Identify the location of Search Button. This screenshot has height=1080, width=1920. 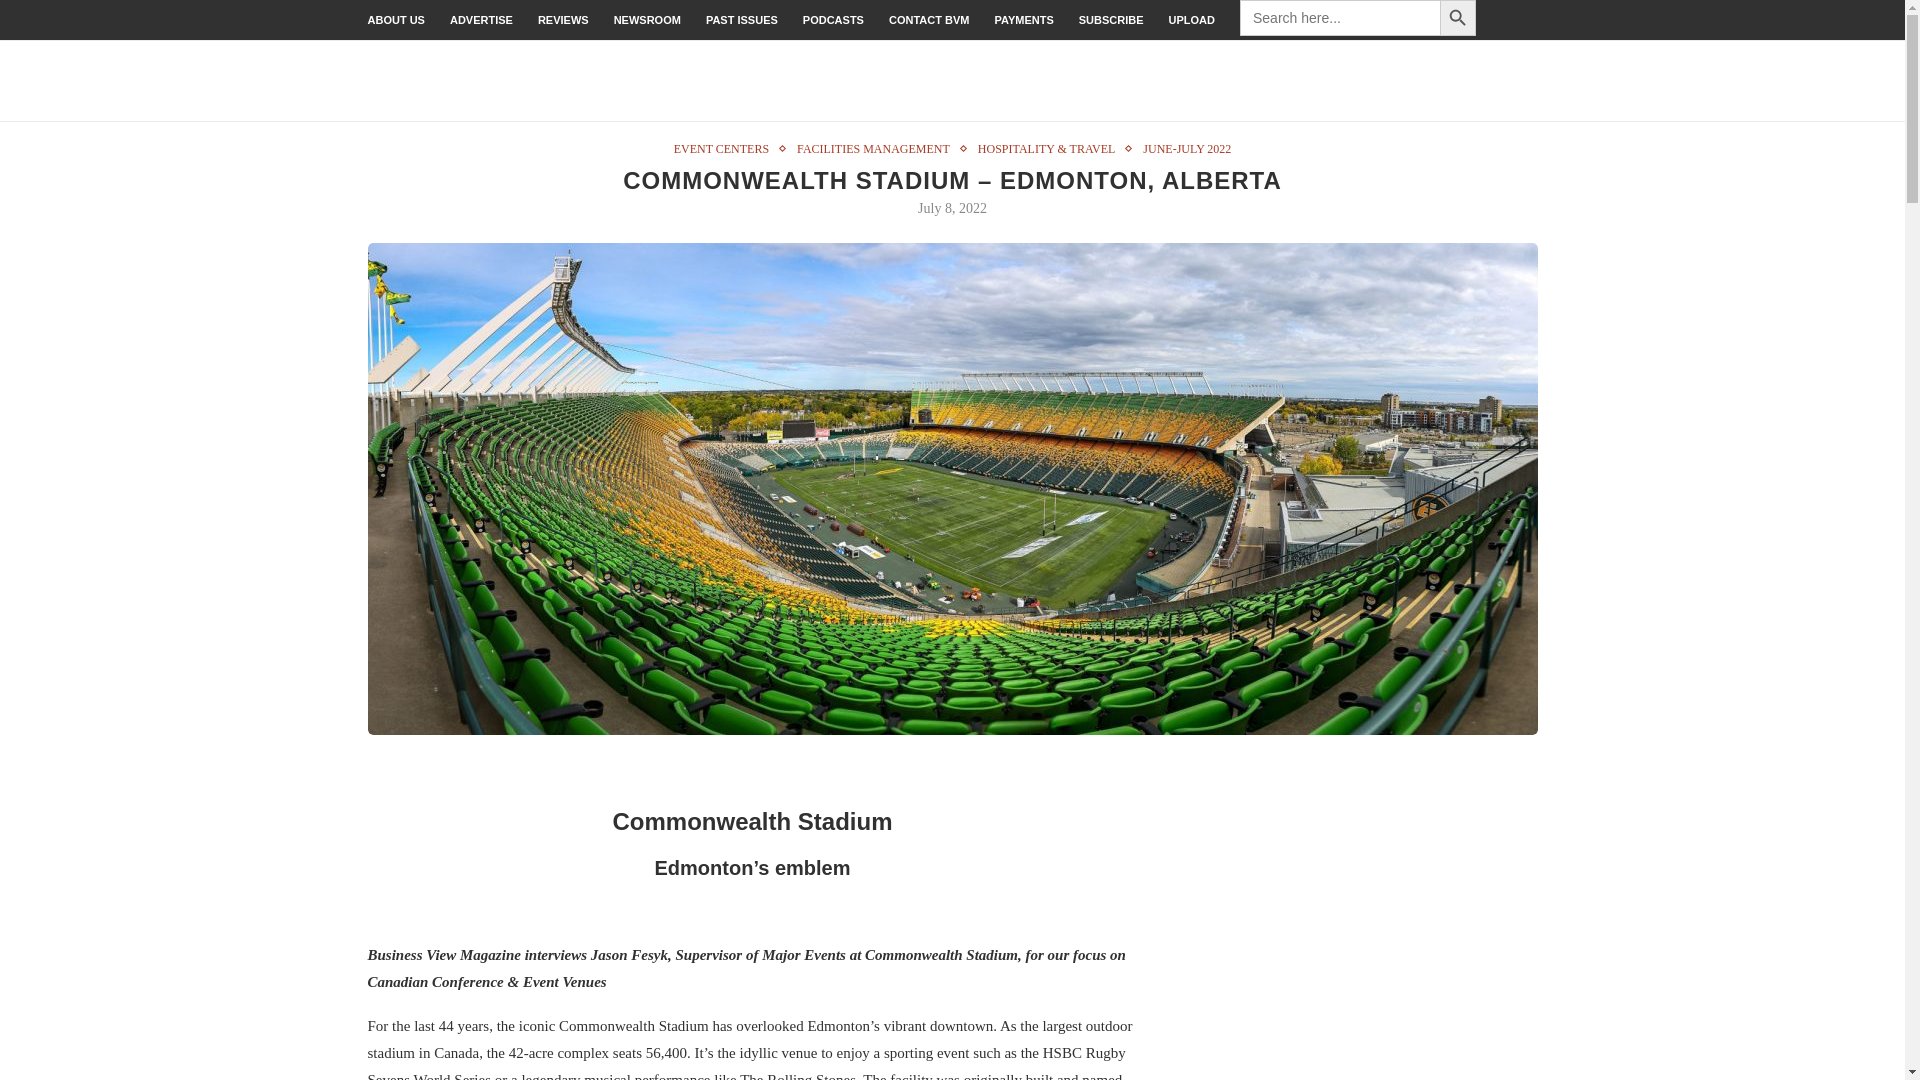
(1458, 18).